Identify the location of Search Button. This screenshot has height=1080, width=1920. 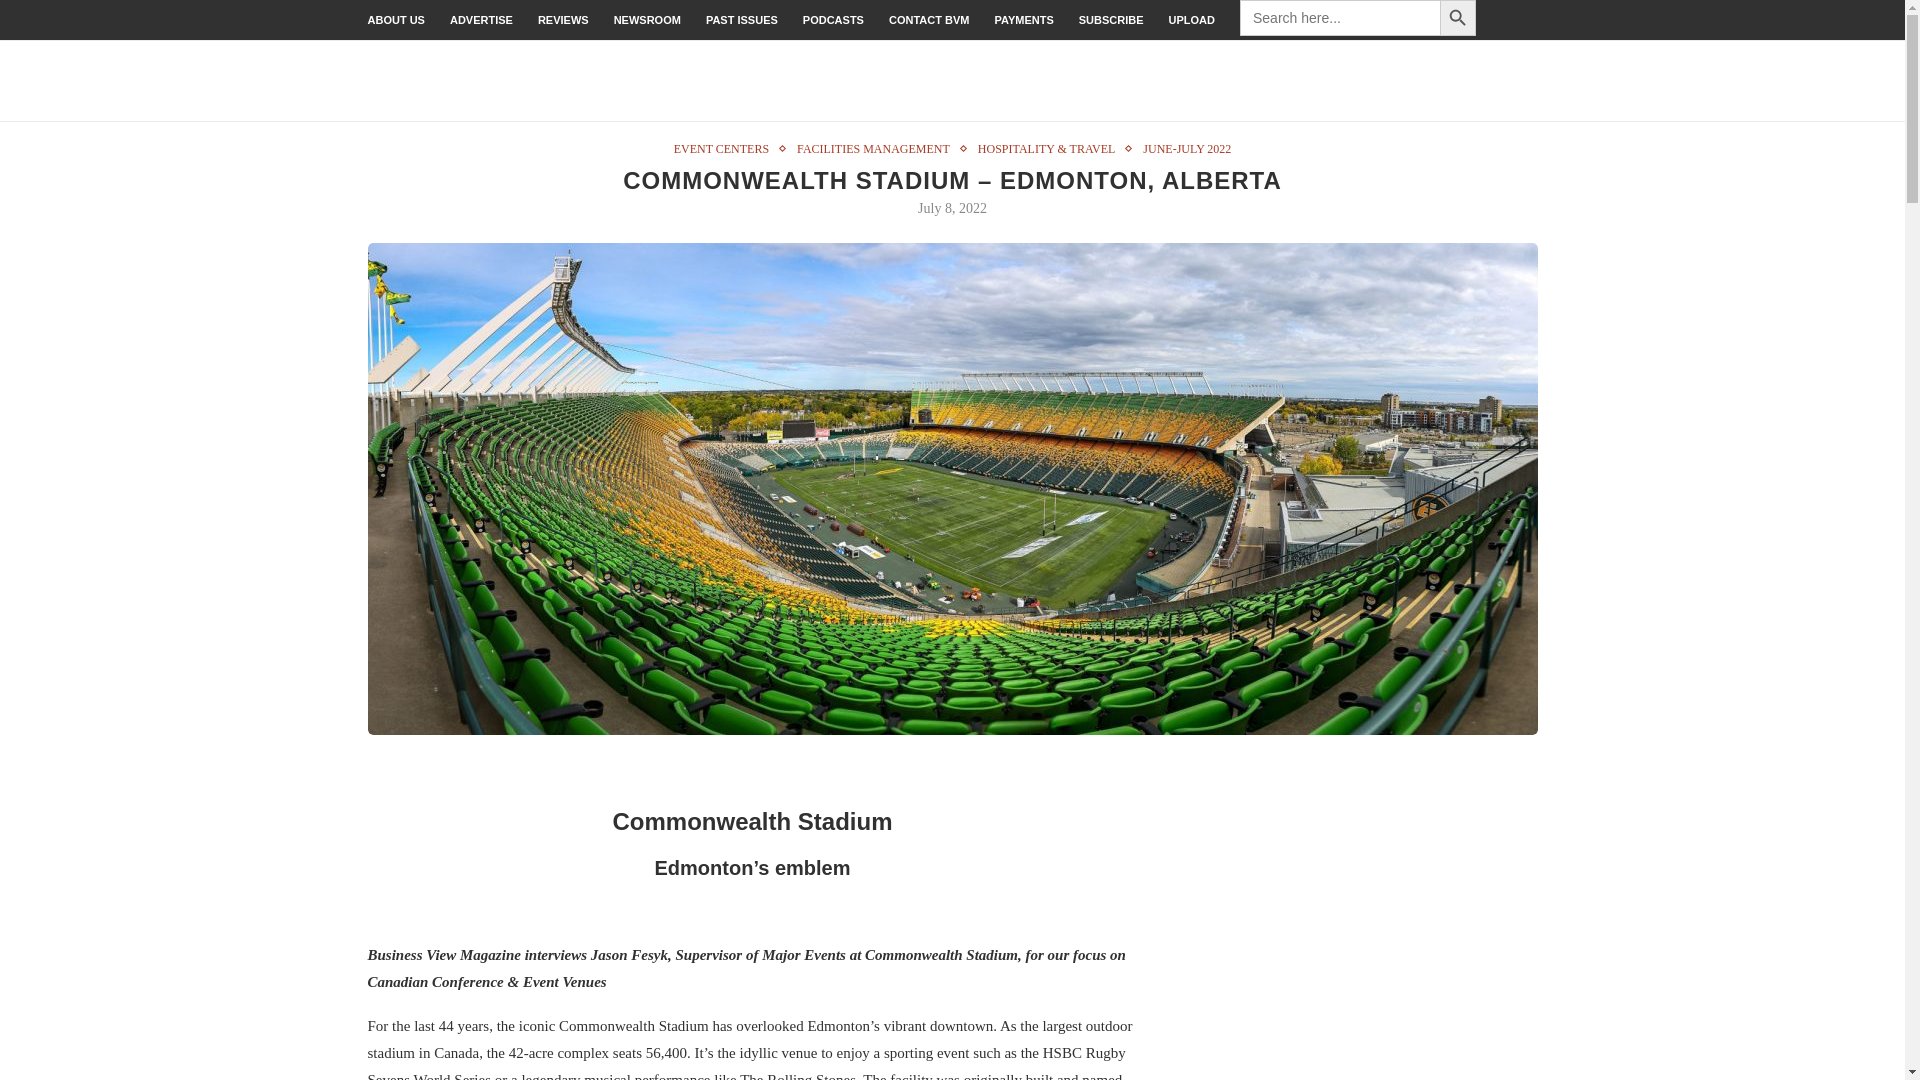
(1458, 18).